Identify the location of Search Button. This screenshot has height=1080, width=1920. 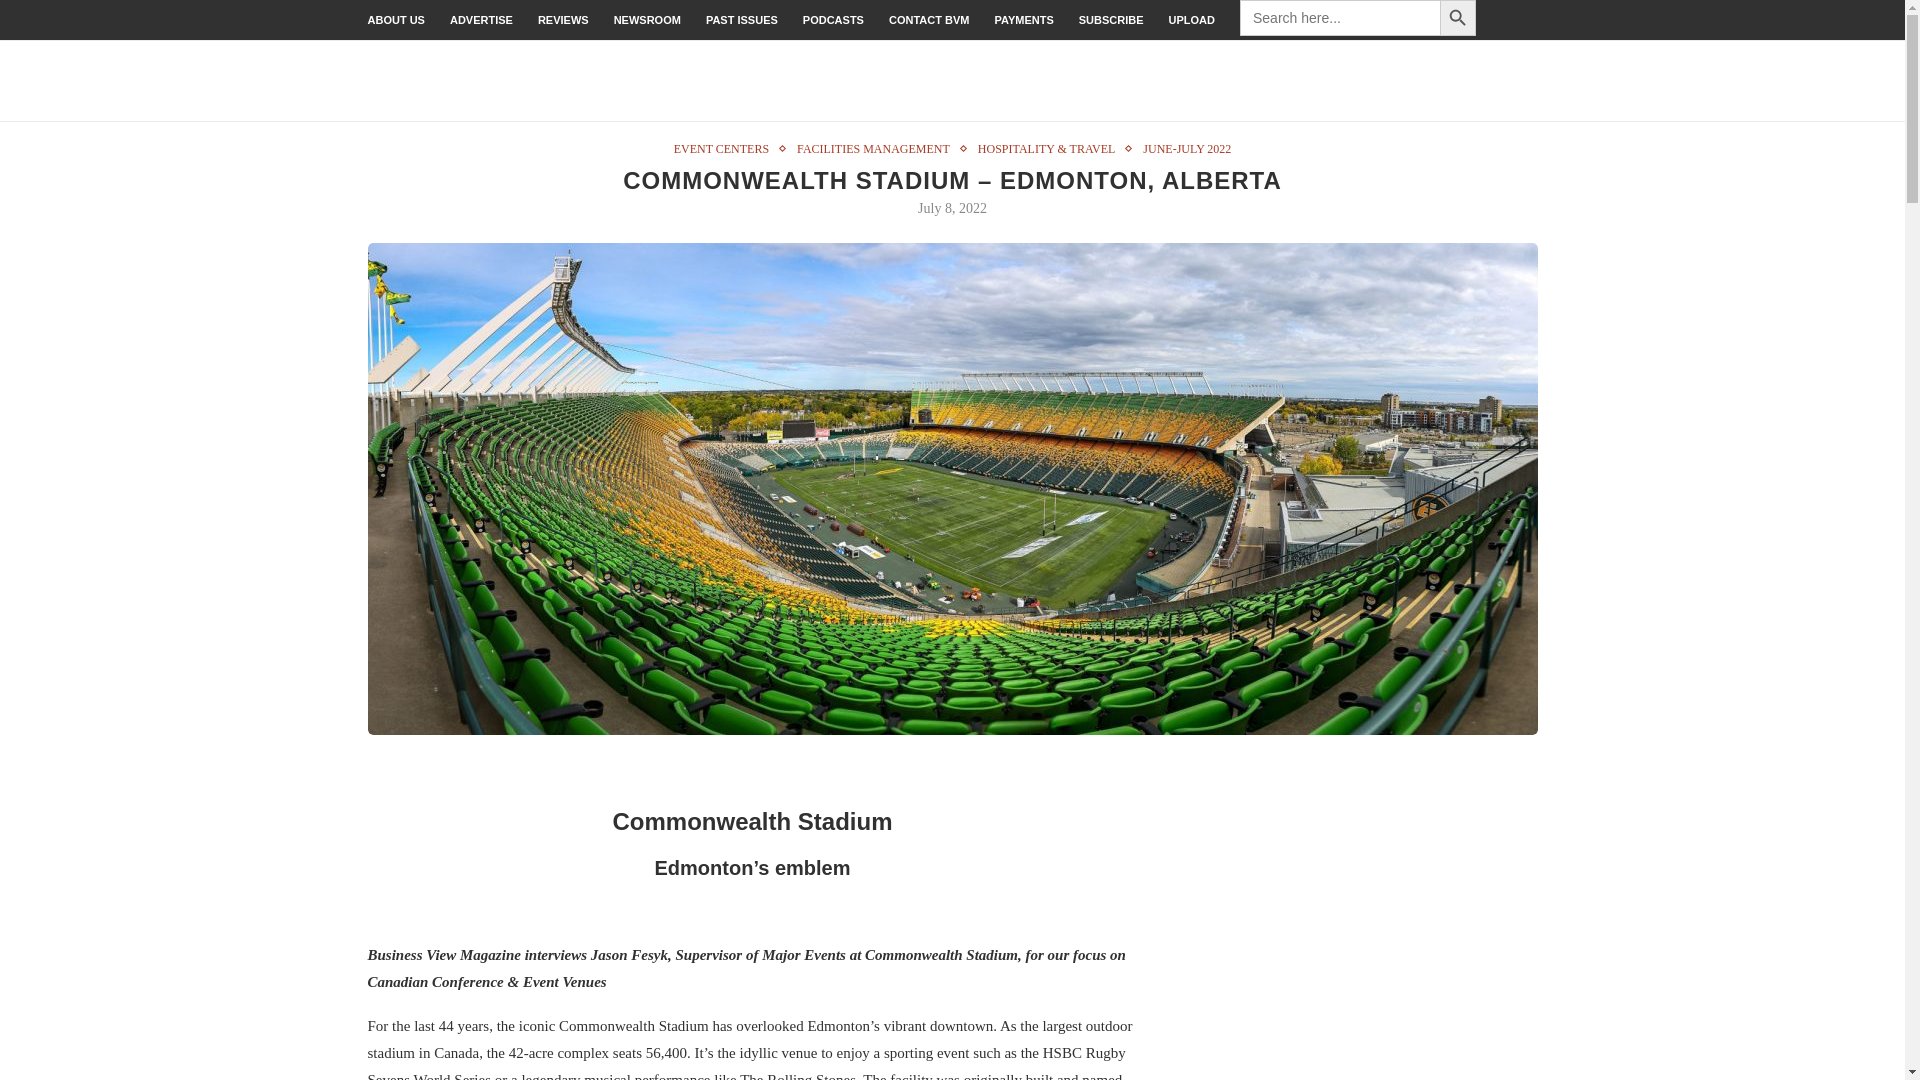
(1458, 18).